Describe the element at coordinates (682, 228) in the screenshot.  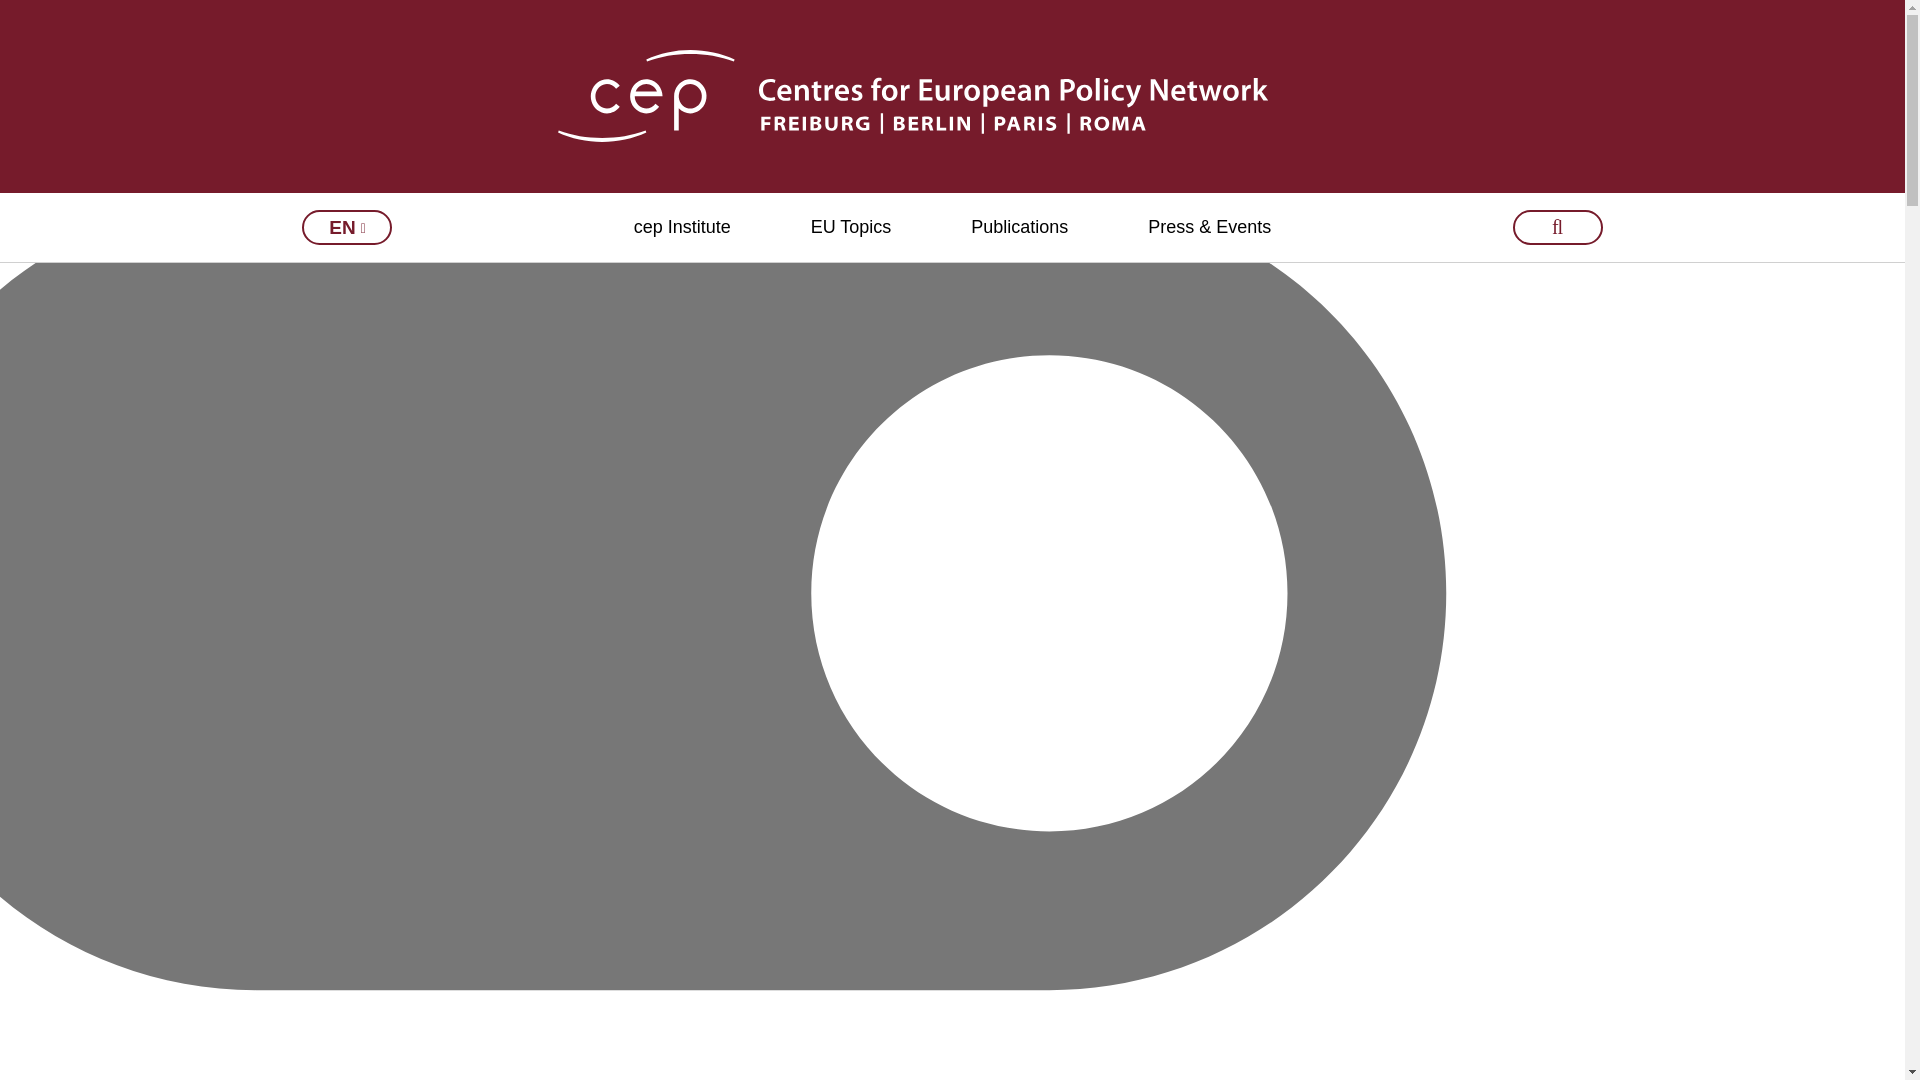
I see `cep Institute` at that location.